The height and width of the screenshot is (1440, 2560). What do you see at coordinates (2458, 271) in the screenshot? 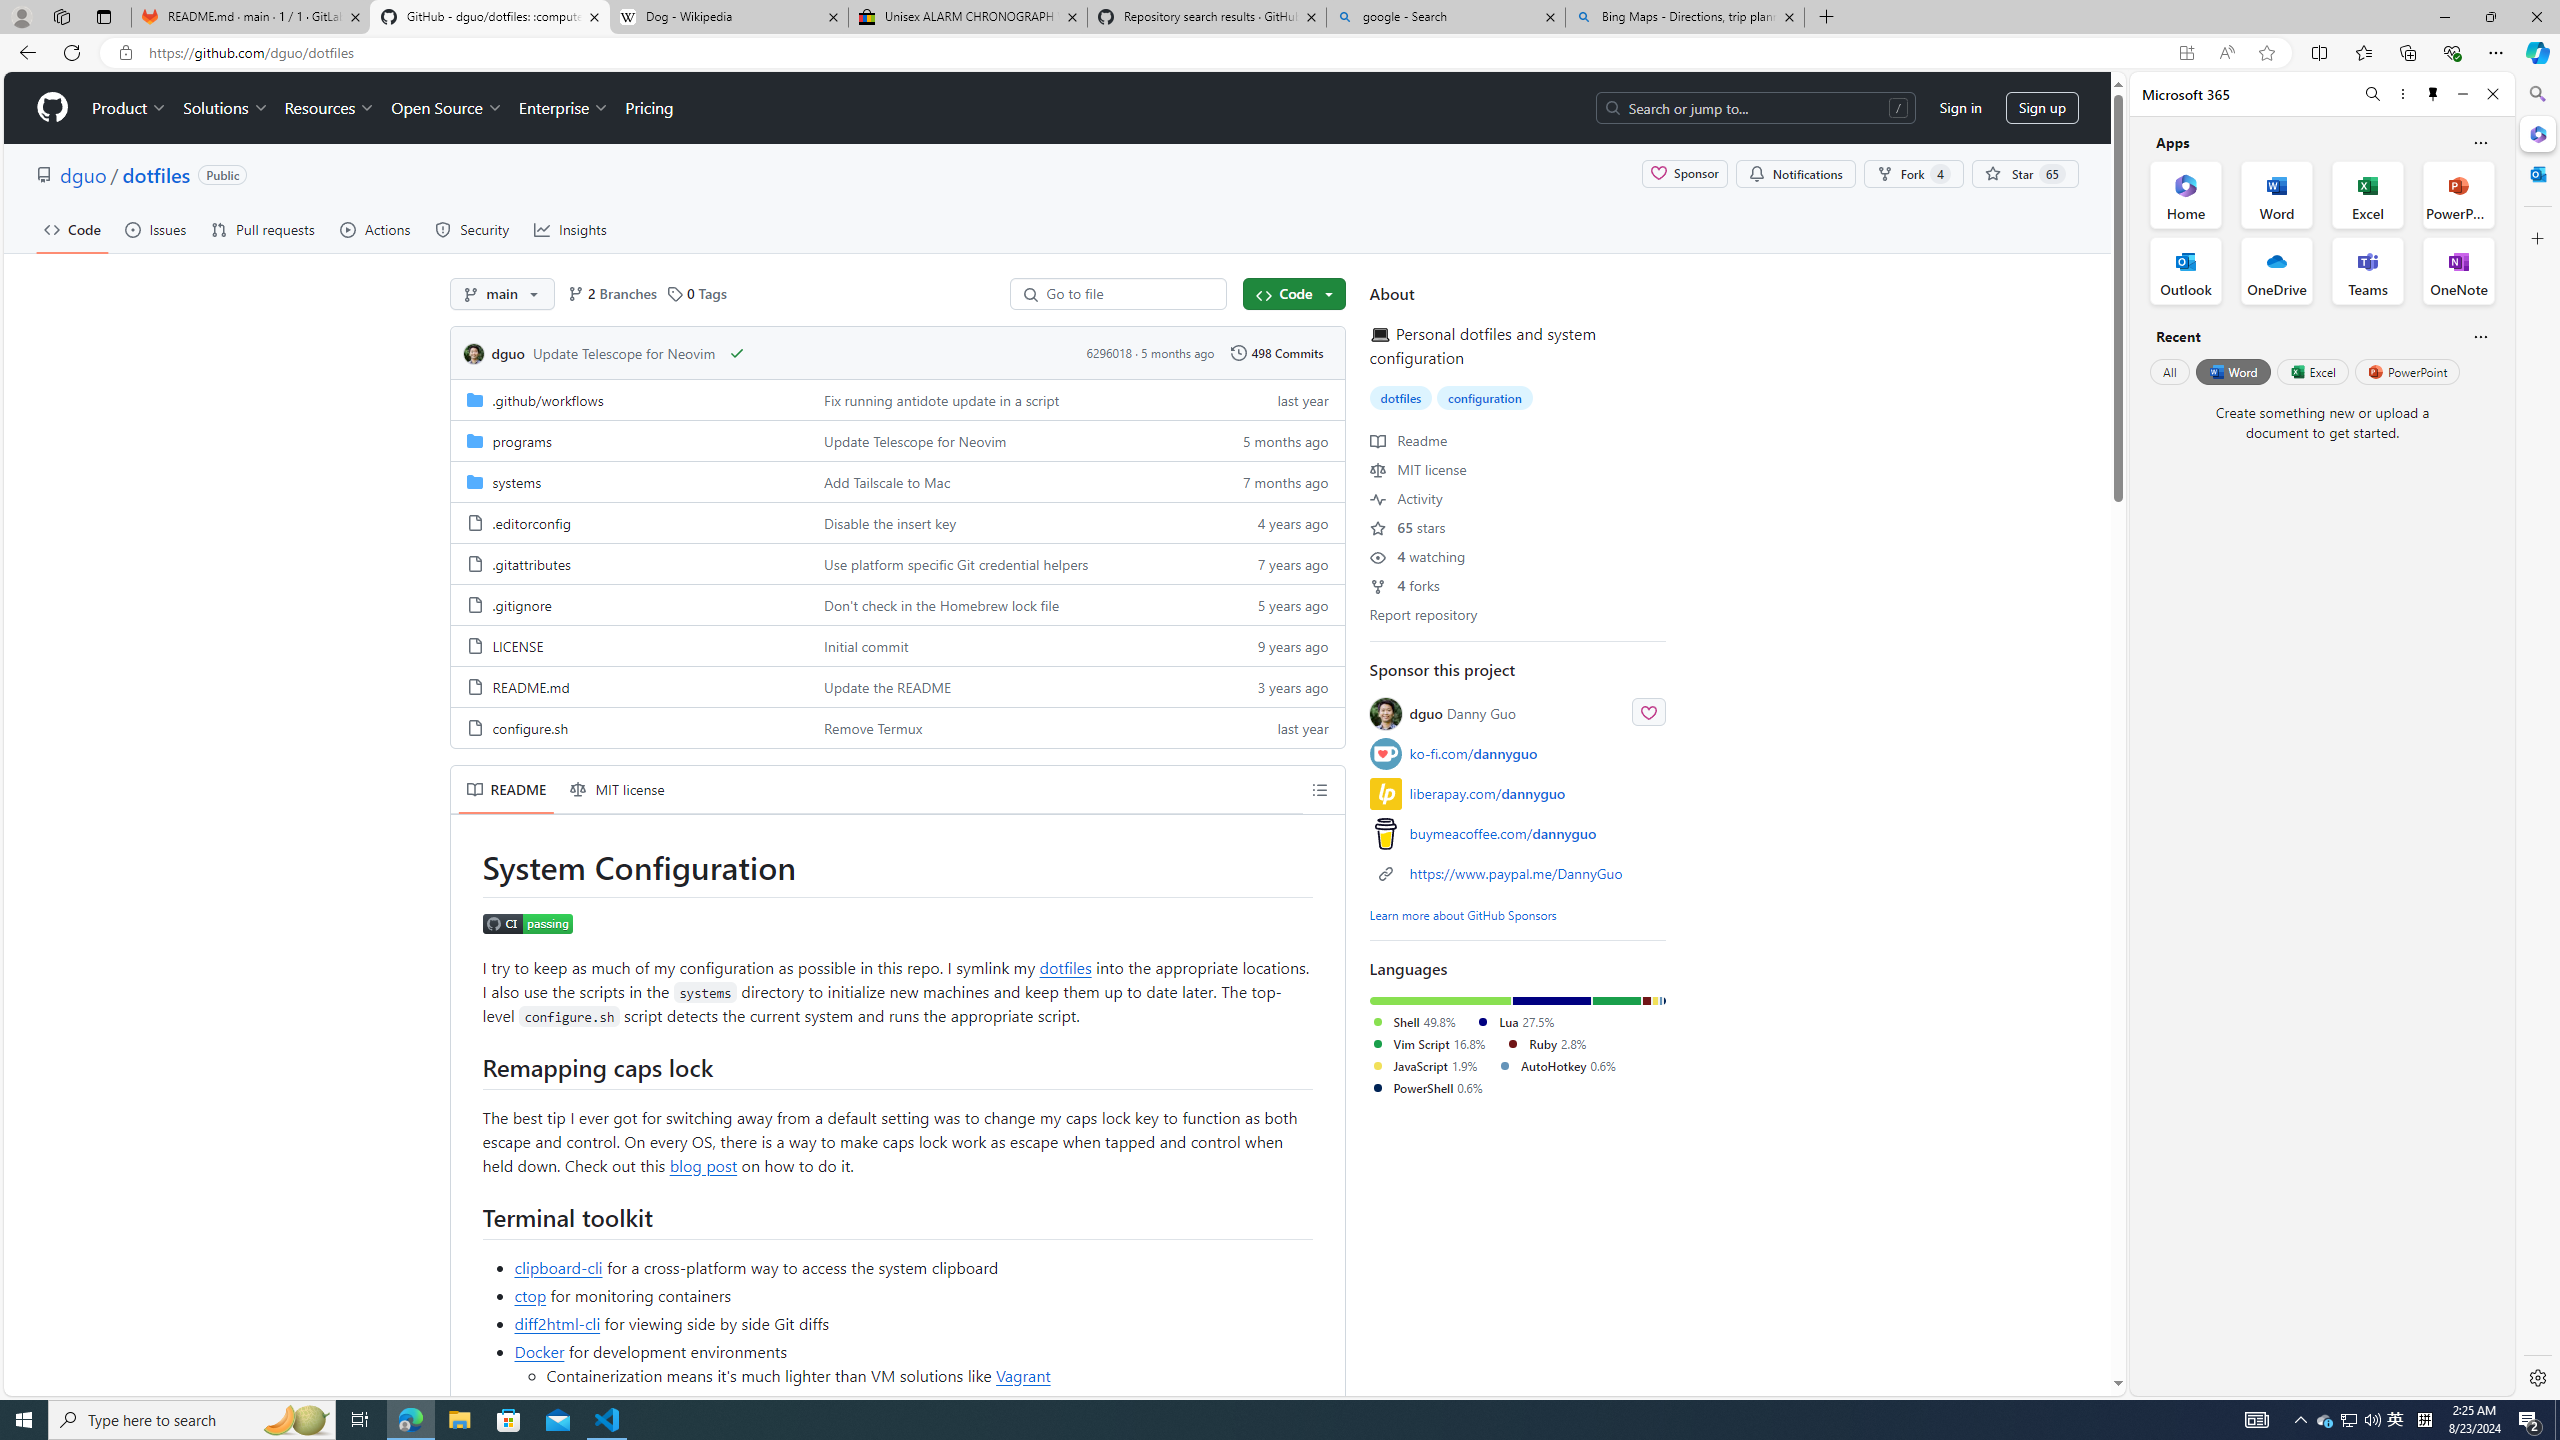
I see `OneNote Office App` at bounding box center [2458, 271].